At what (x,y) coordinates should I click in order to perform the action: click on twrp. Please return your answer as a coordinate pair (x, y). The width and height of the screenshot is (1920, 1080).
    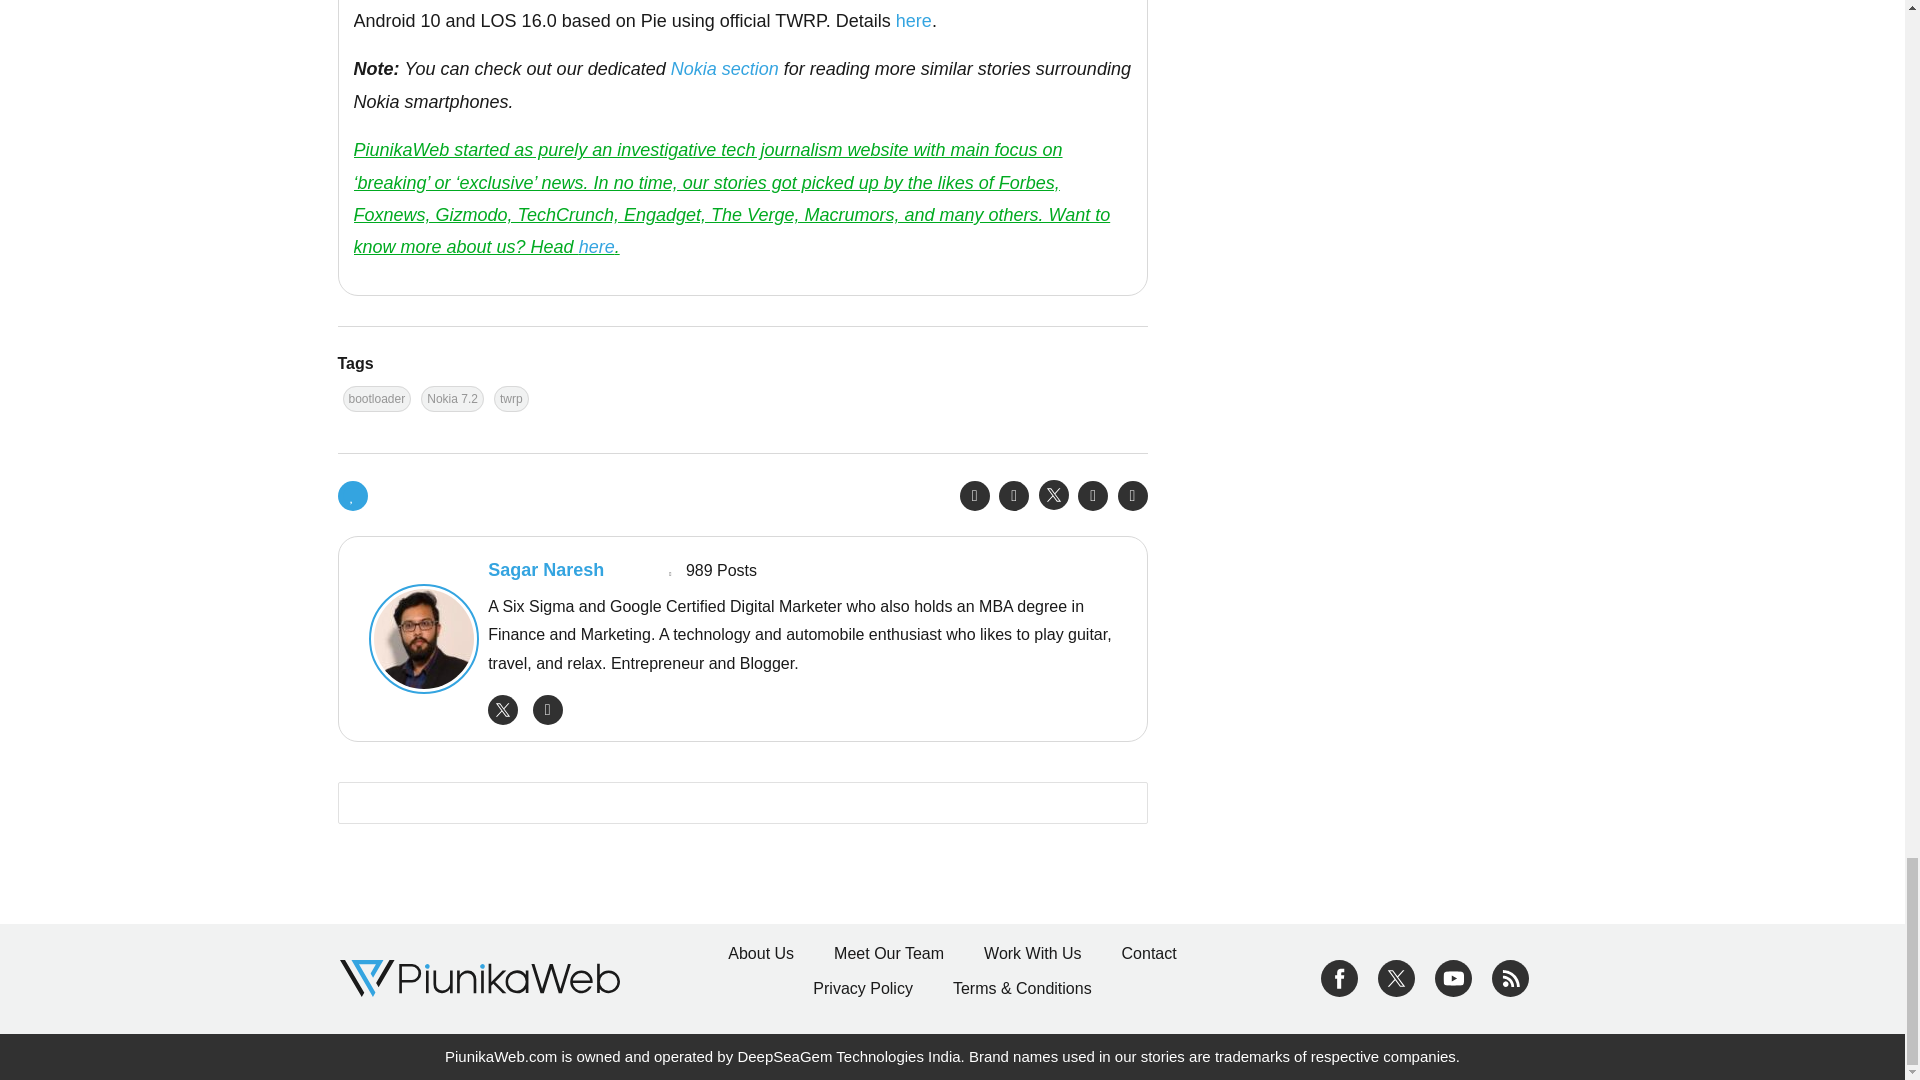
    Looking at the image, I should click on (511, 398).